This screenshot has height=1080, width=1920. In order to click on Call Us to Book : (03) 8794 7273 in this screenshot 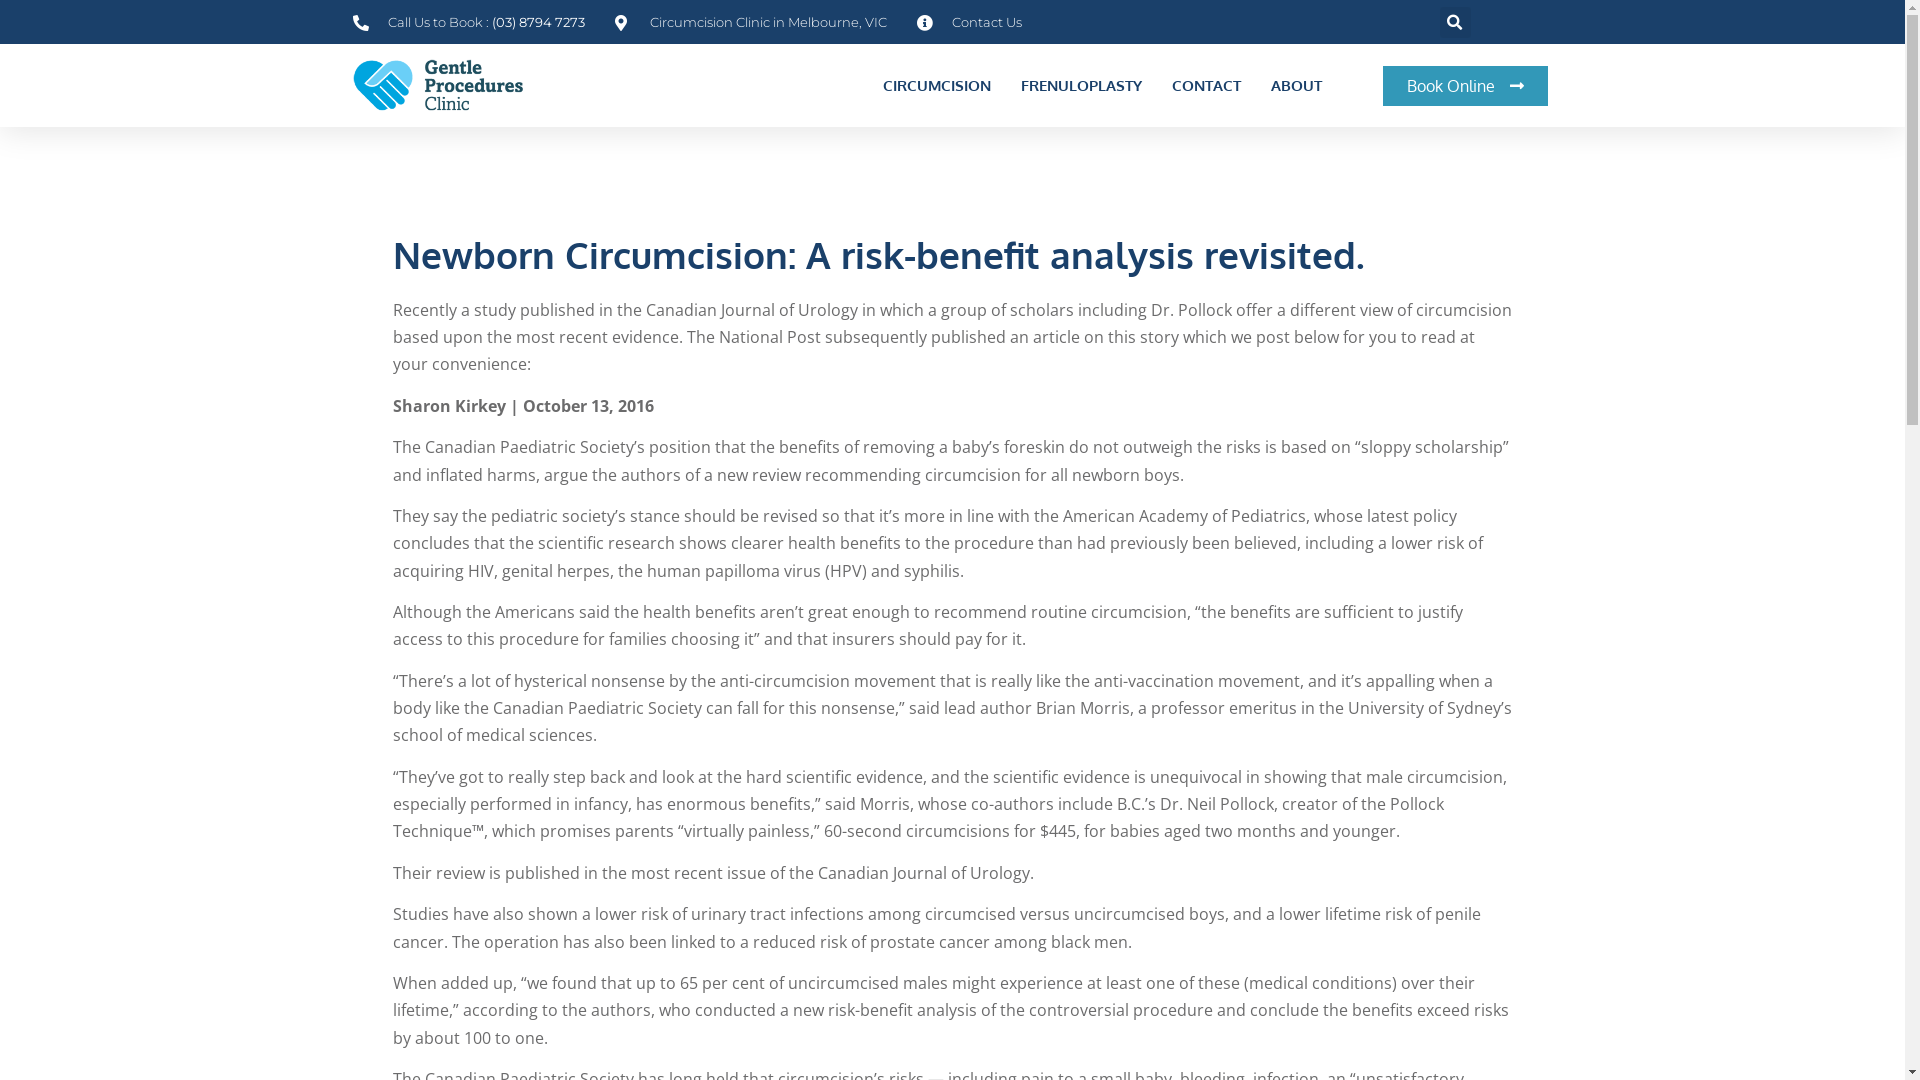, I will do `click(468, 22)`.